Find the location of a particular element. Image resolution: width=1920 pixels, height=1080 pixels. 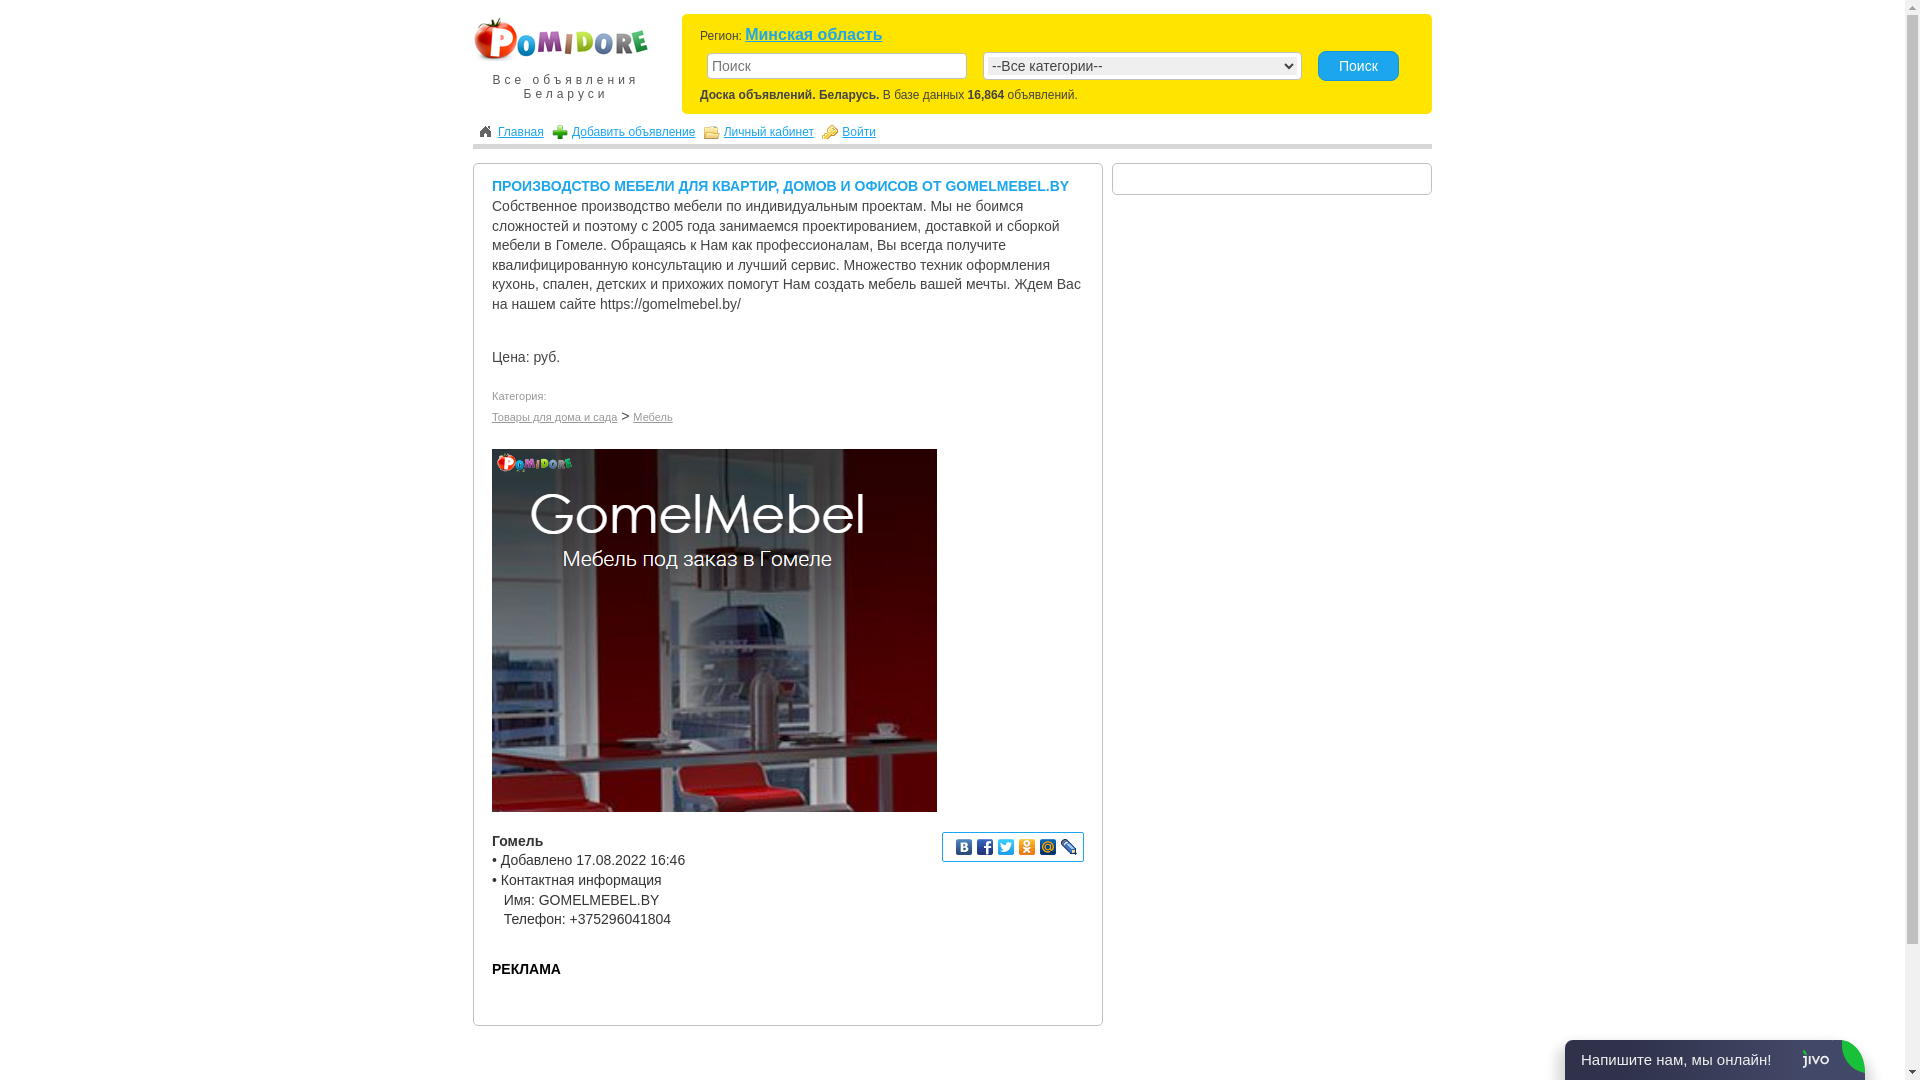

Twitter is located at coordinates (1006, 847).